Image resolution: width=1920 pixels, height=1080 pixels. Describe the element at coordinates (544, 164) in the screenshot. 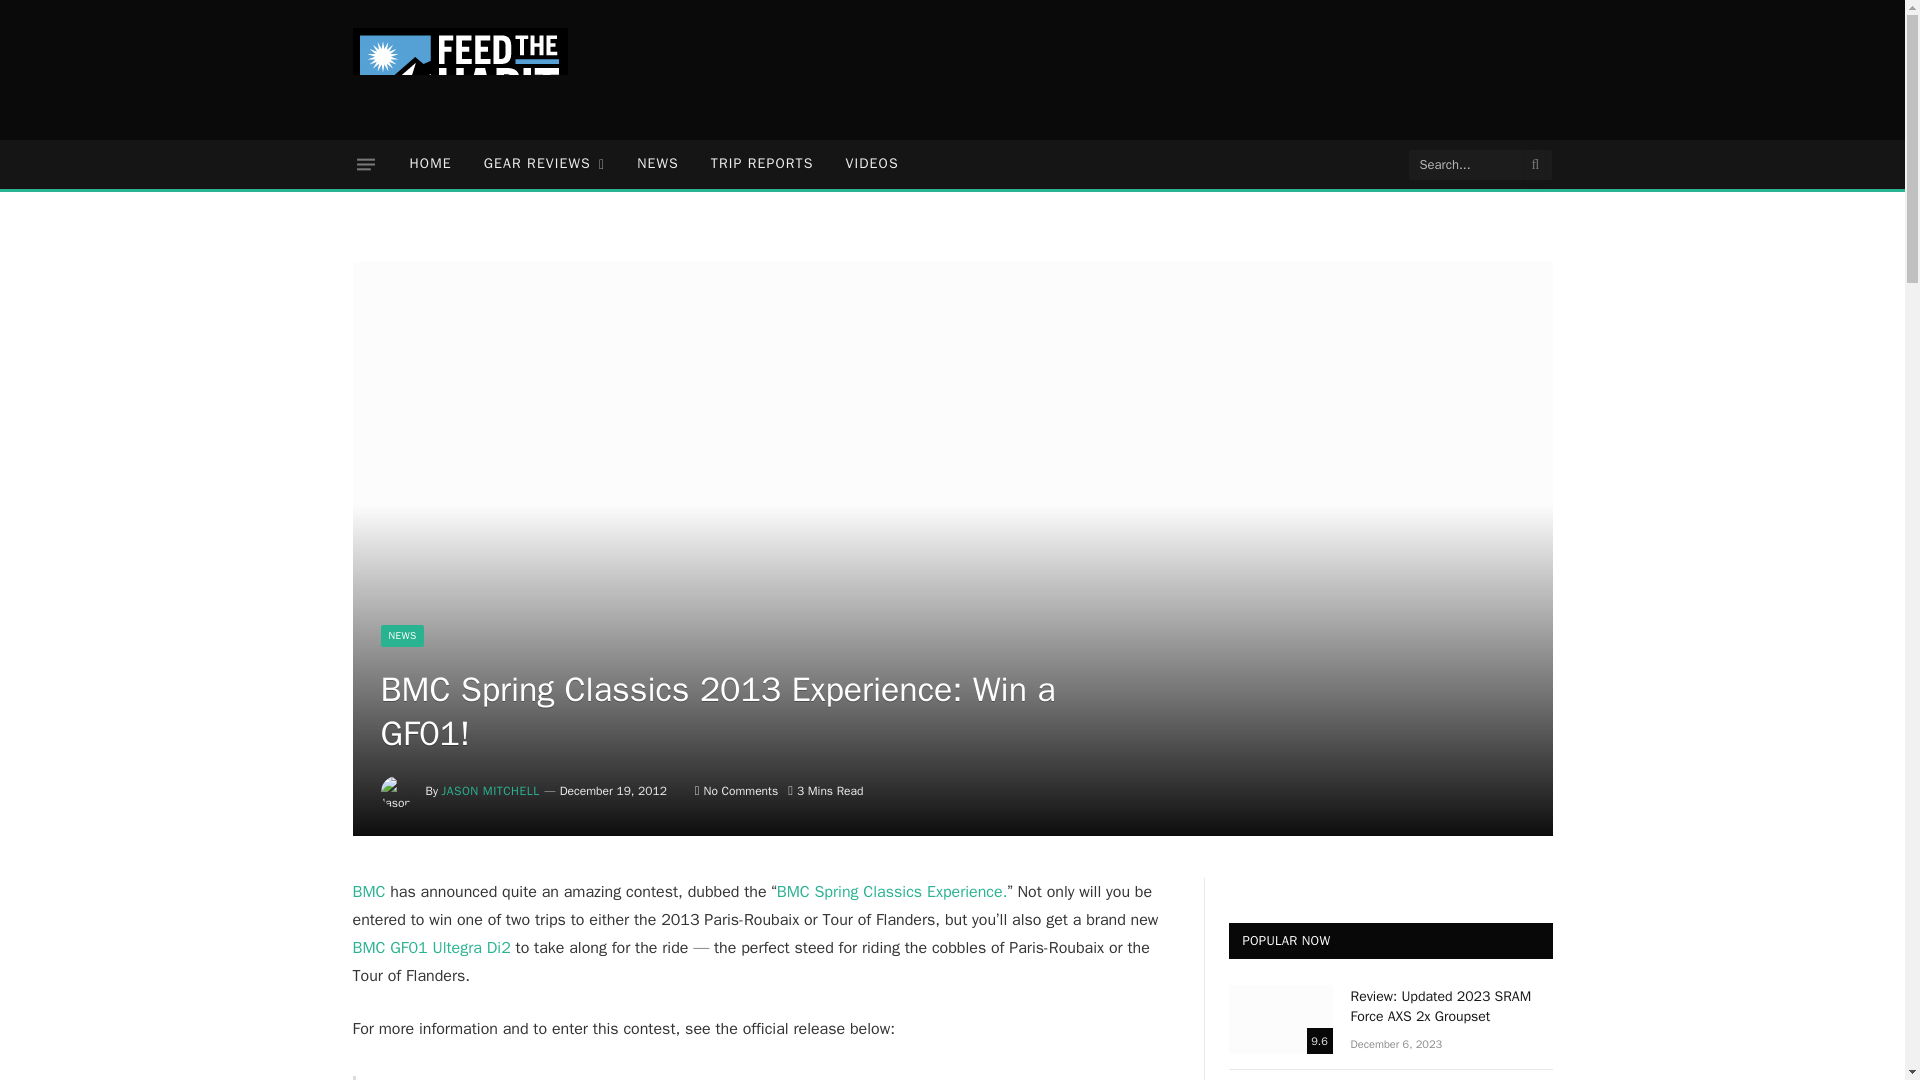

I see `GEAR REVIEWS` at that location.